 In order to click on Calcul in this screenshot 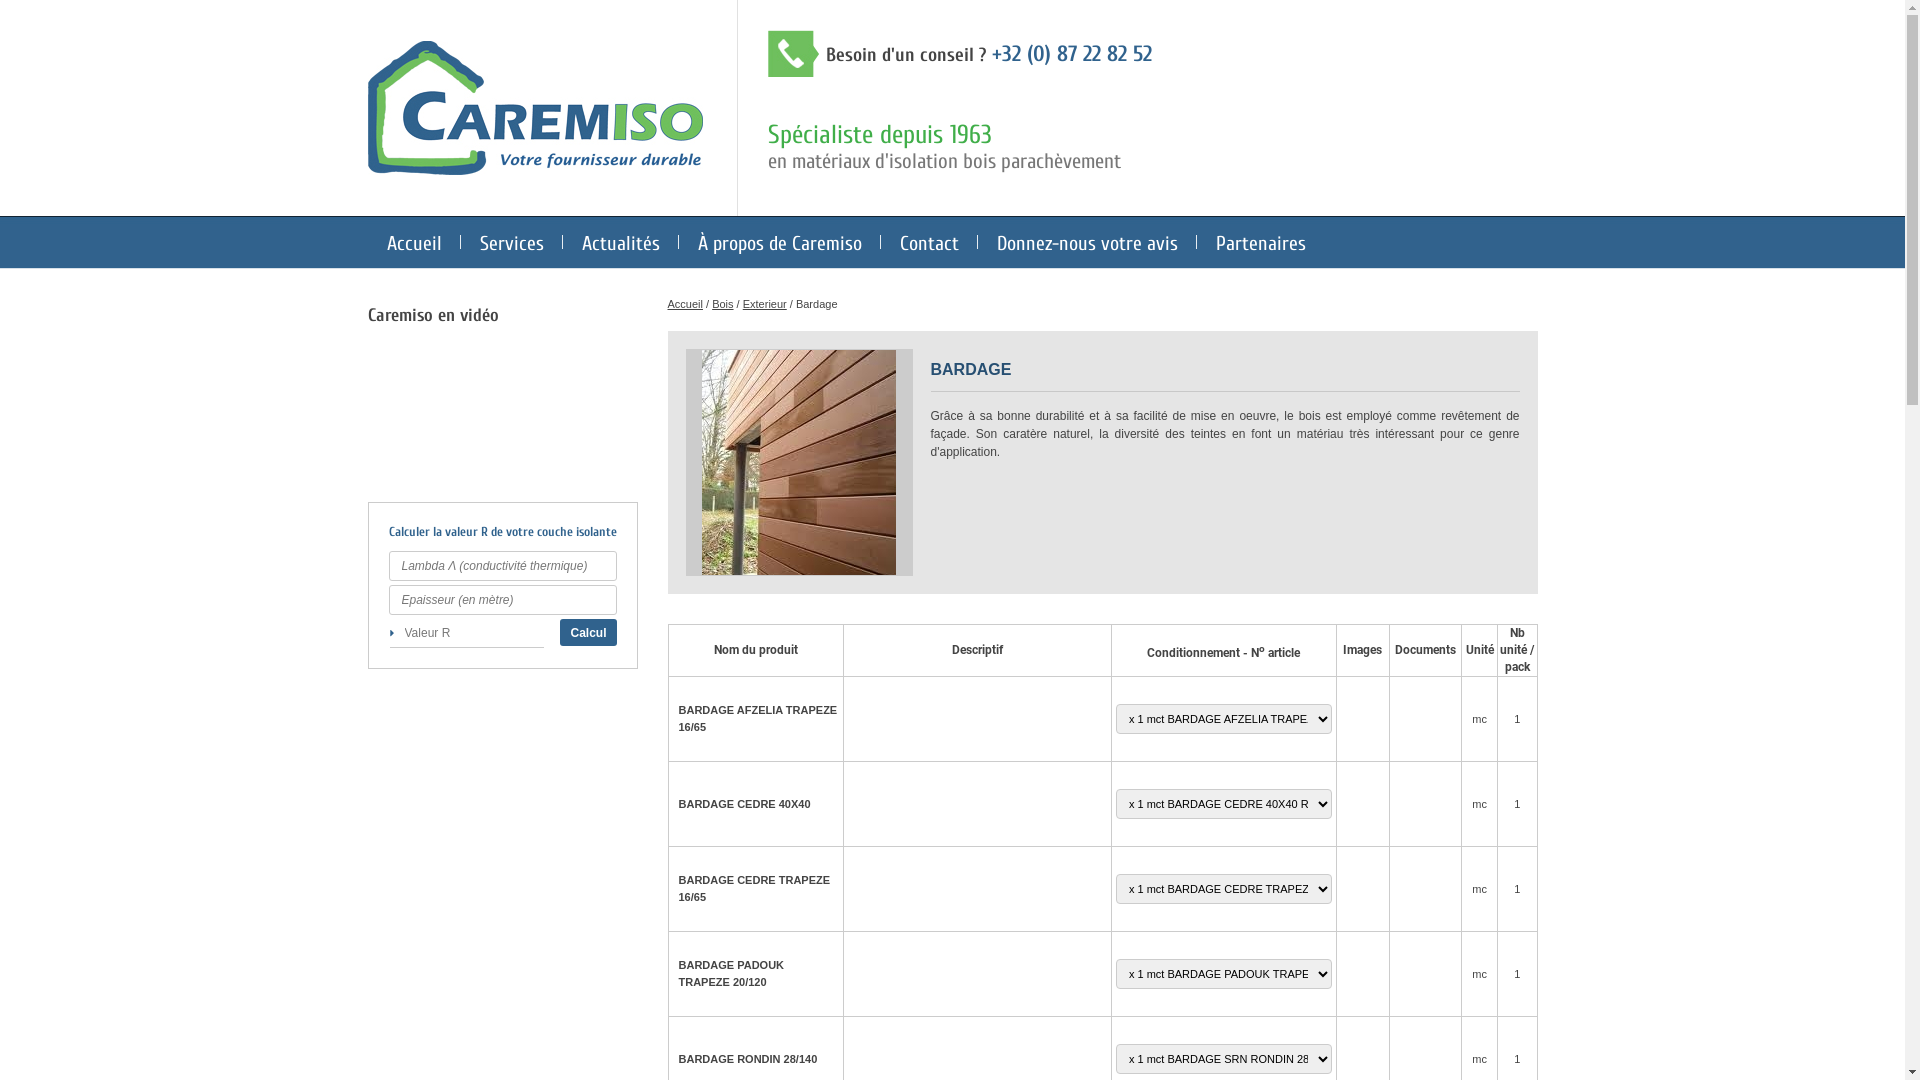, I will do `click(588, 632)`.